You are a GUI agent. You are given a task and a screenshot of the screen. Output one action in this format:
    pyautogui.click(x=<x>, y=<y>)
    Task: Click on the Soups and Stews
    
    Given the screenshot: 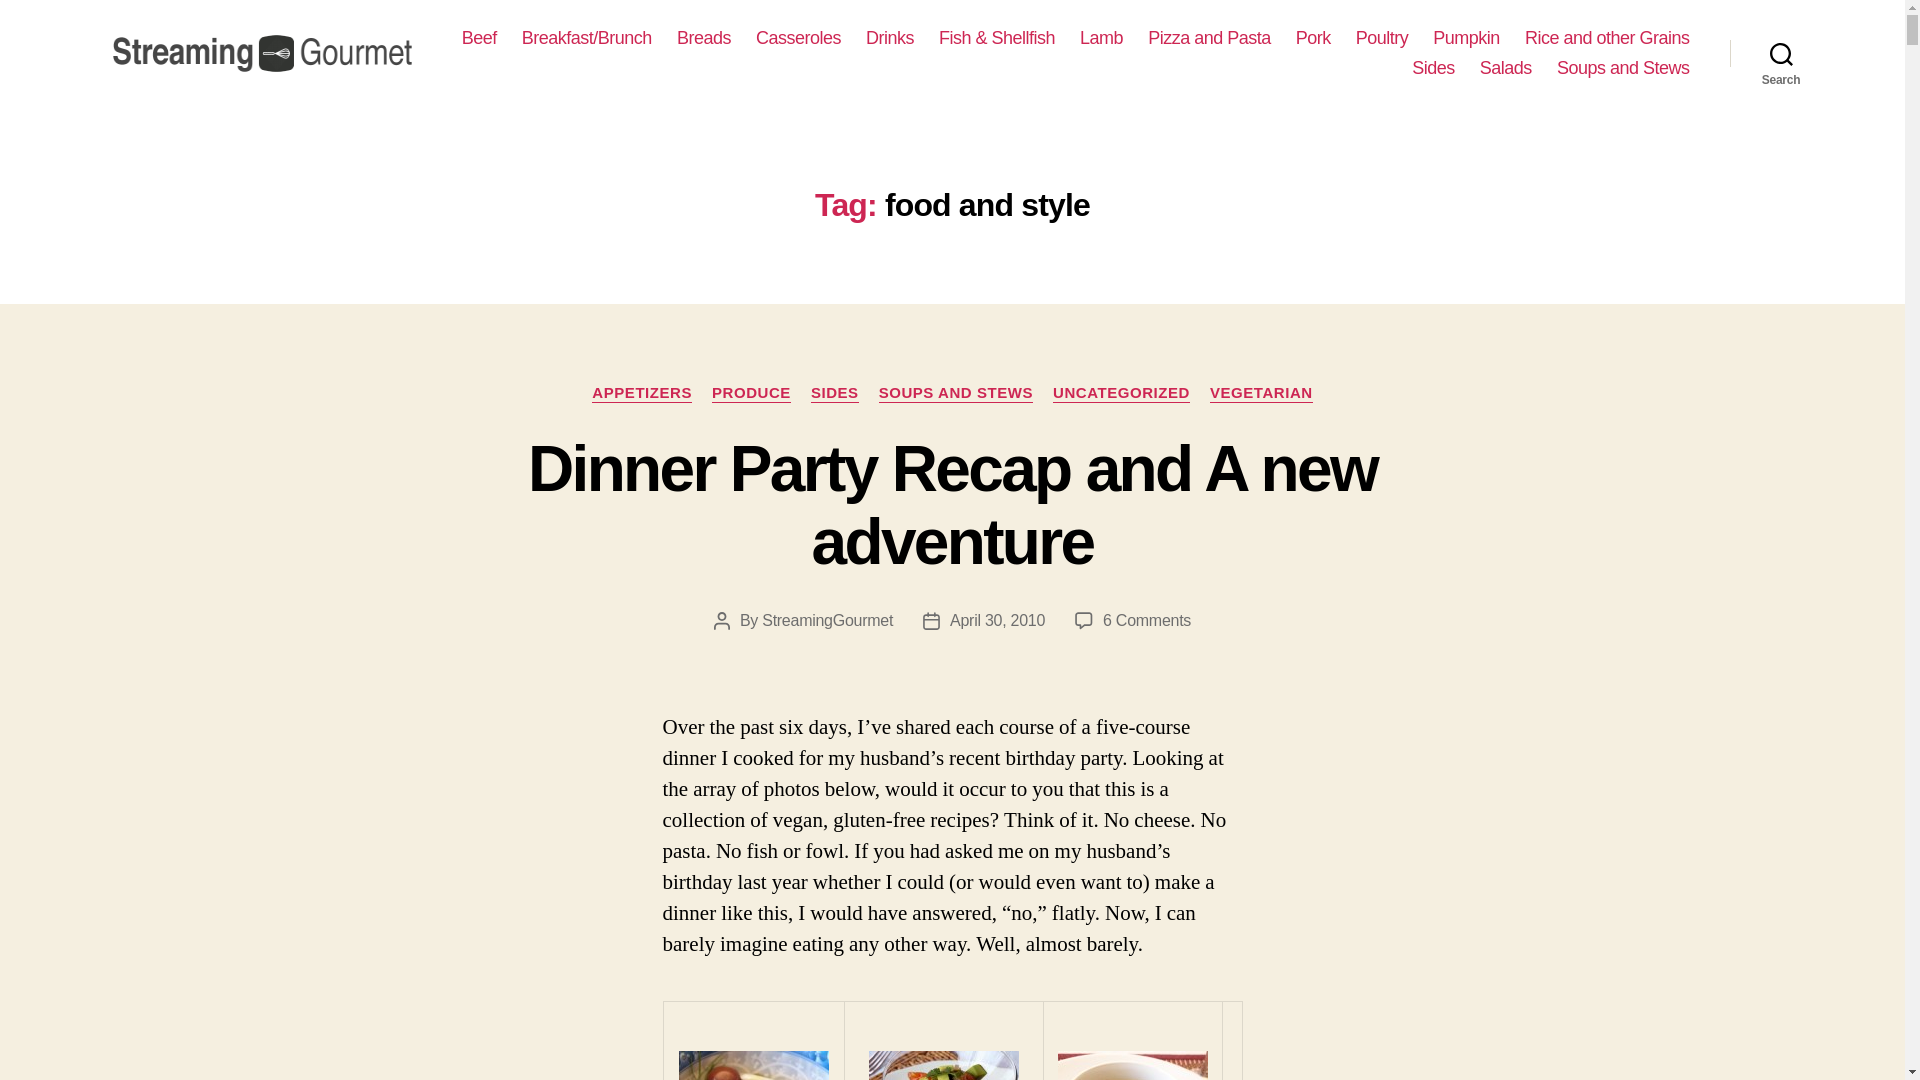 What is the action you would take?
    pyautogui.click(x=1623, y=68)
    